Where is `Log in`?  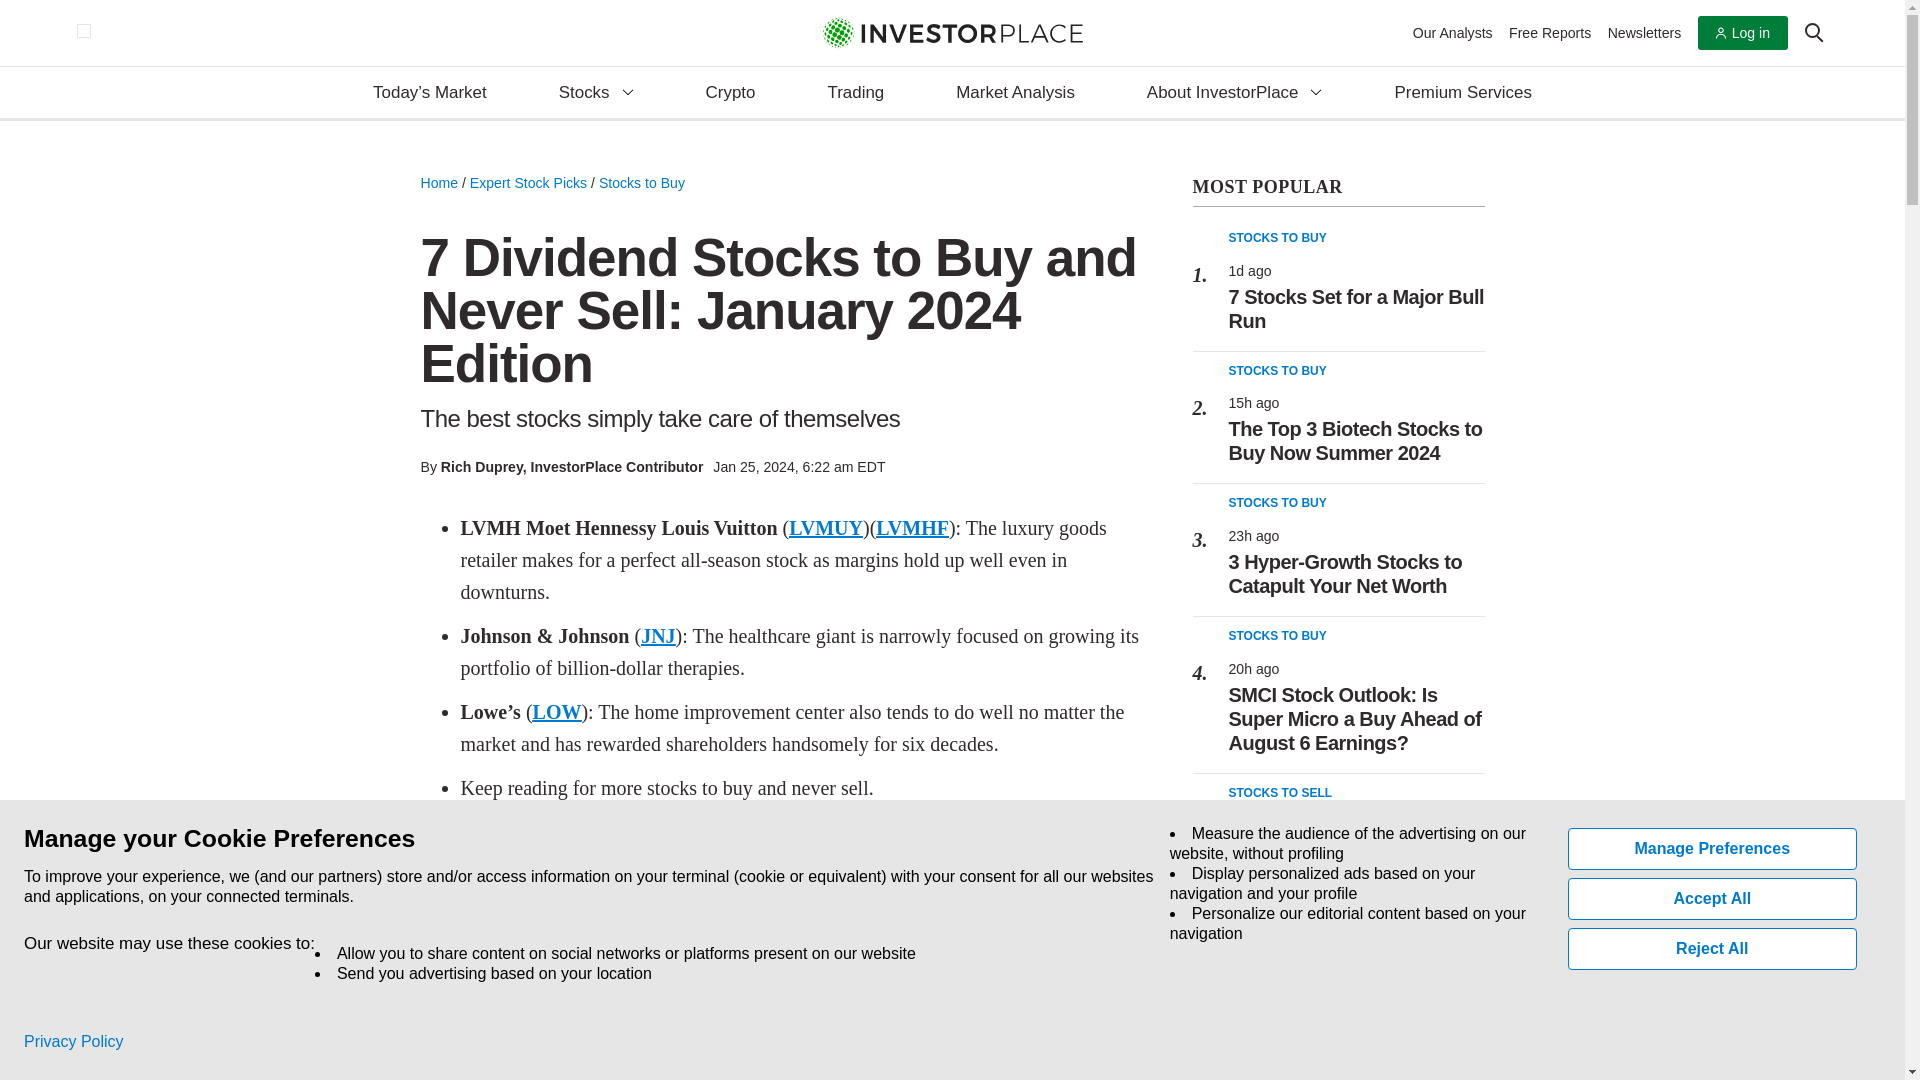
Log in is located at coordinates (1742, 33).